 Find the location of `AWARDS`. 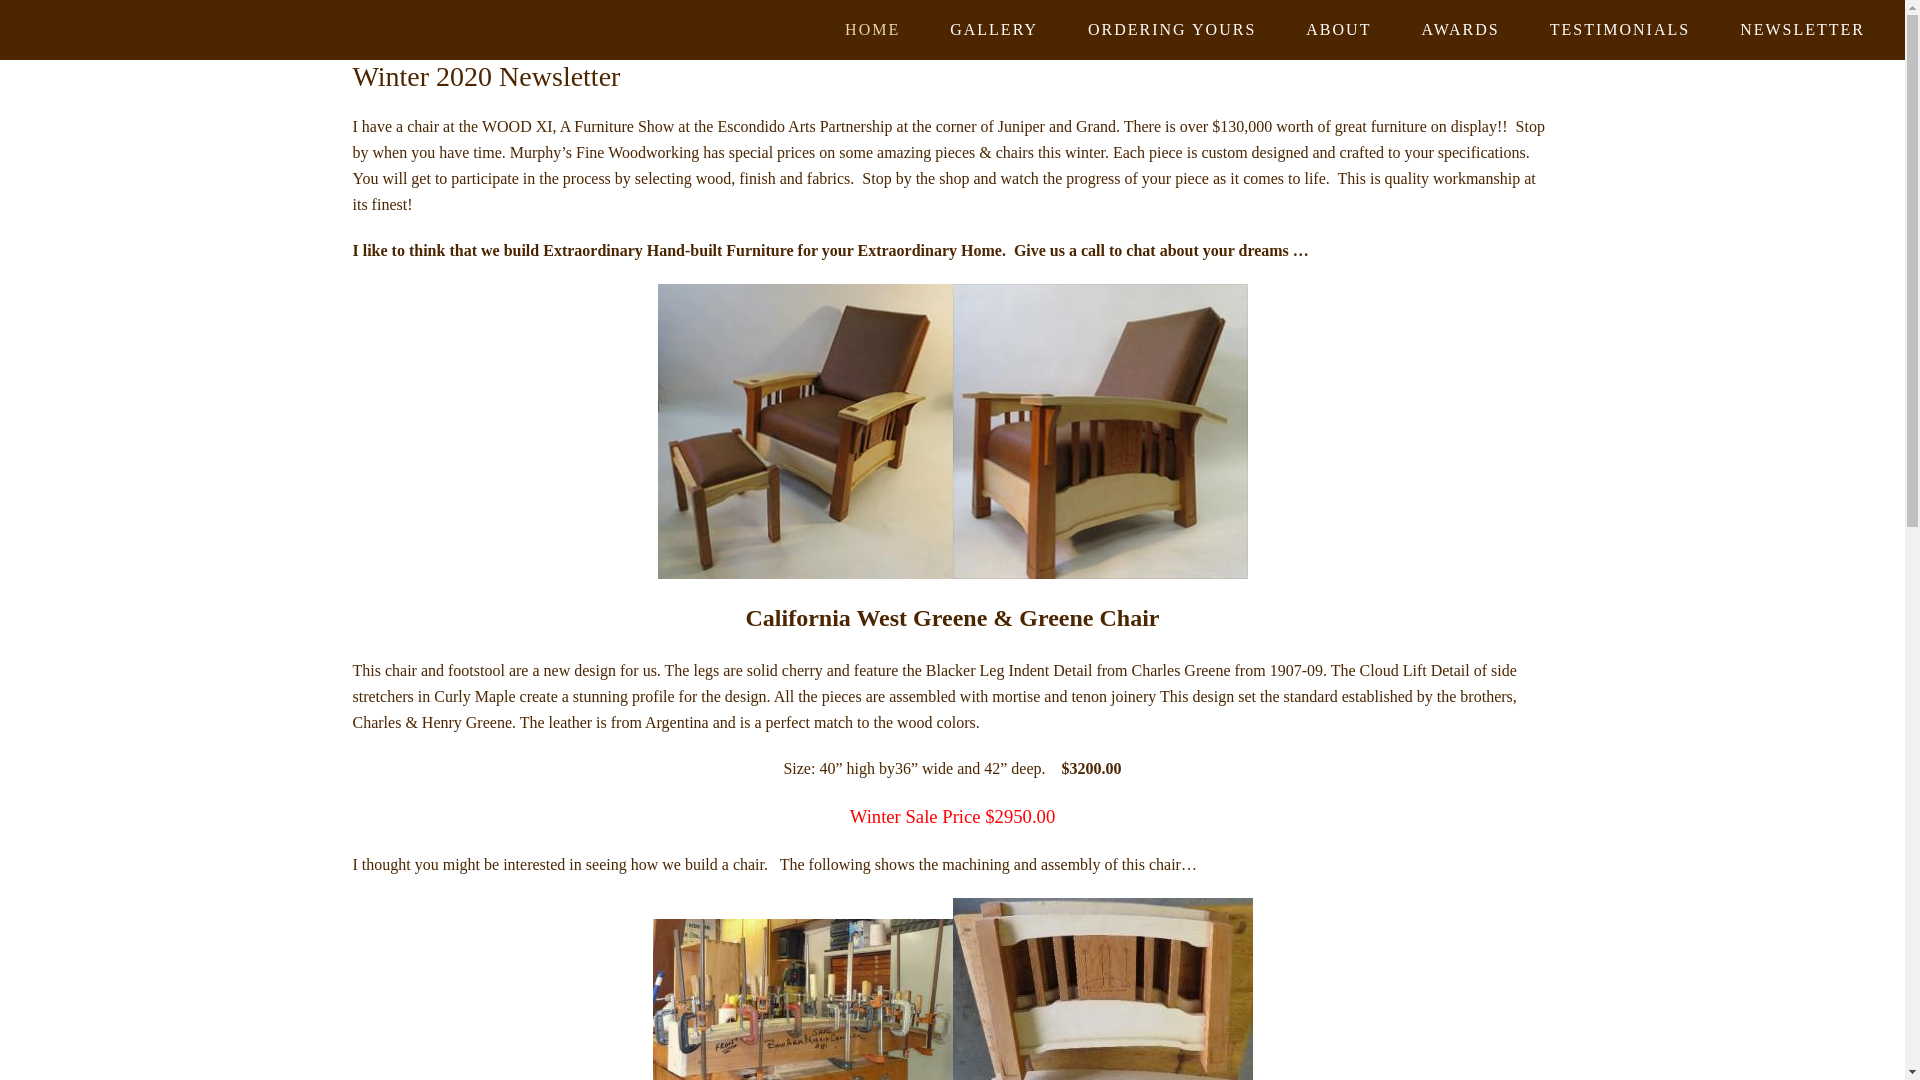

AWARDS is located at coordinates (1460, 30).